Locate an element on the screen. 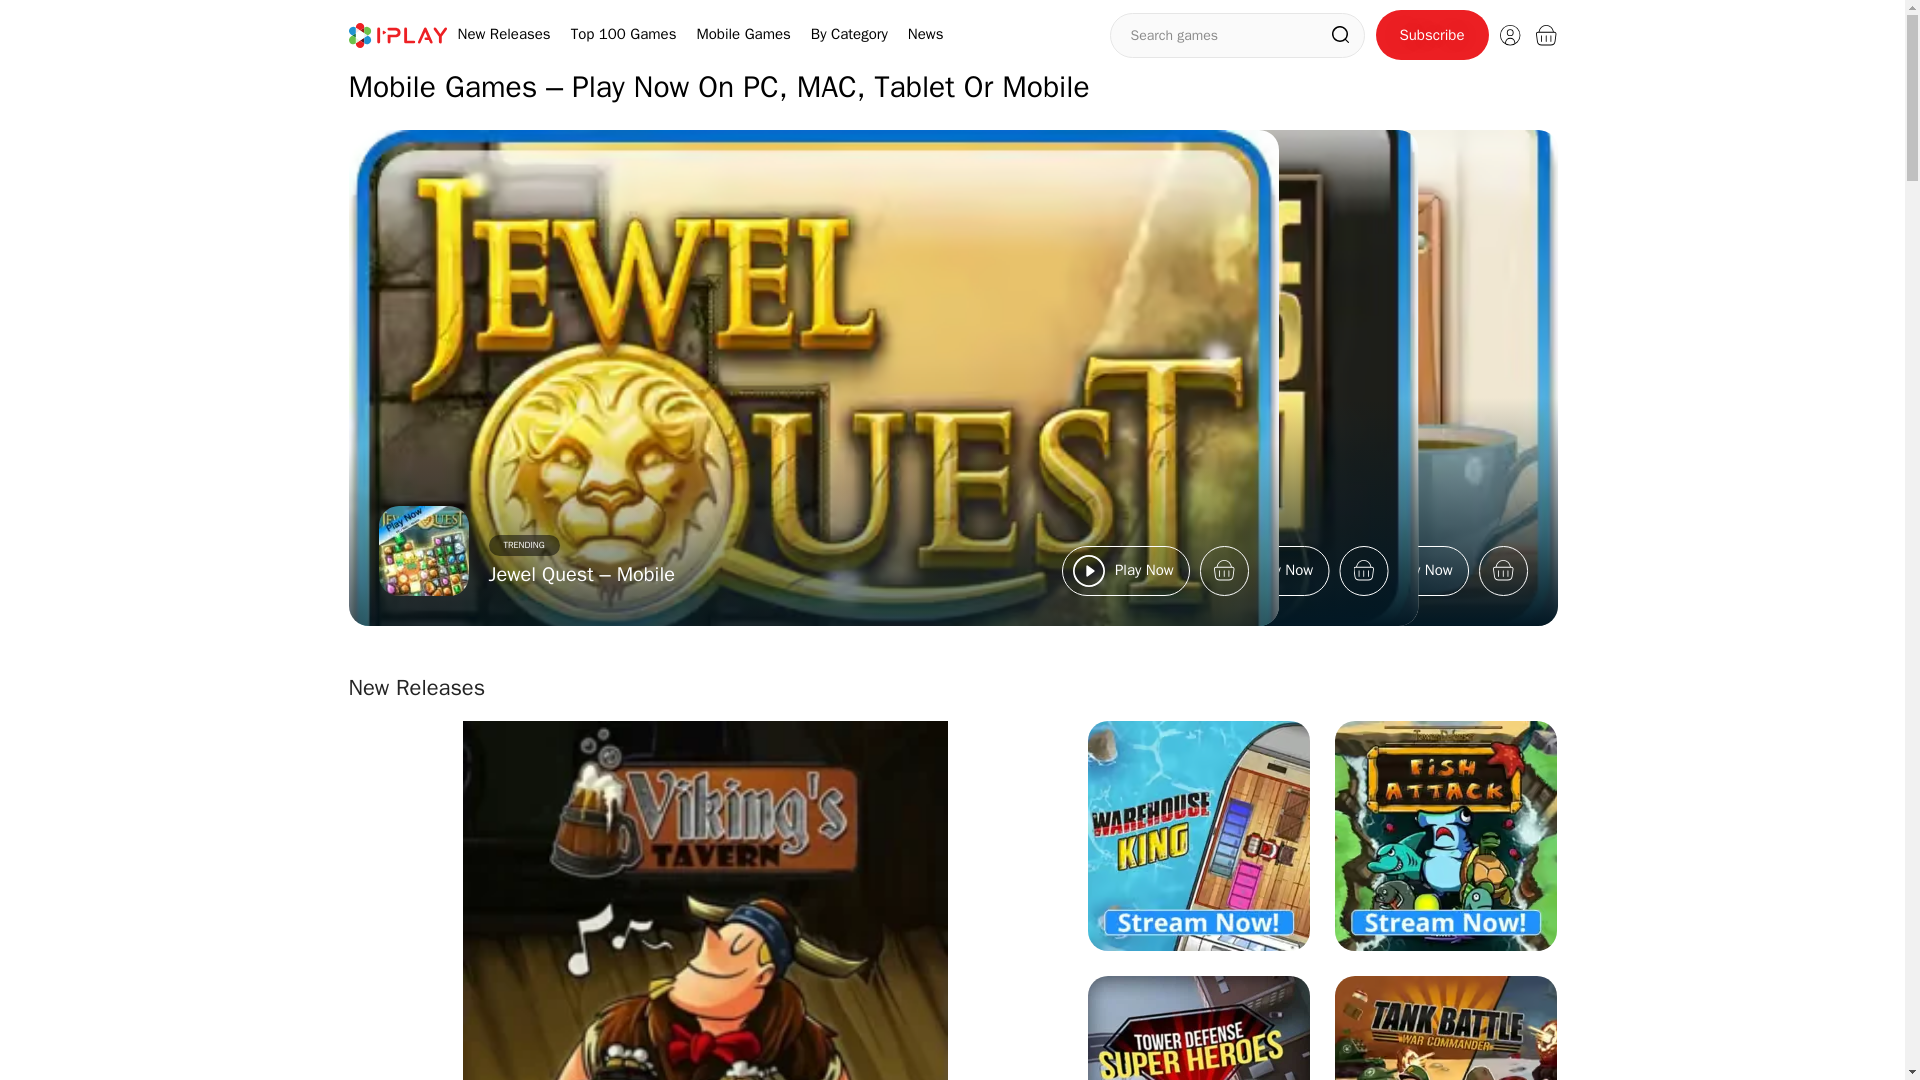 This screenshot has height=1080, width=1920. Deal or No Deal for Prizes is located at coordinates (740, 573).